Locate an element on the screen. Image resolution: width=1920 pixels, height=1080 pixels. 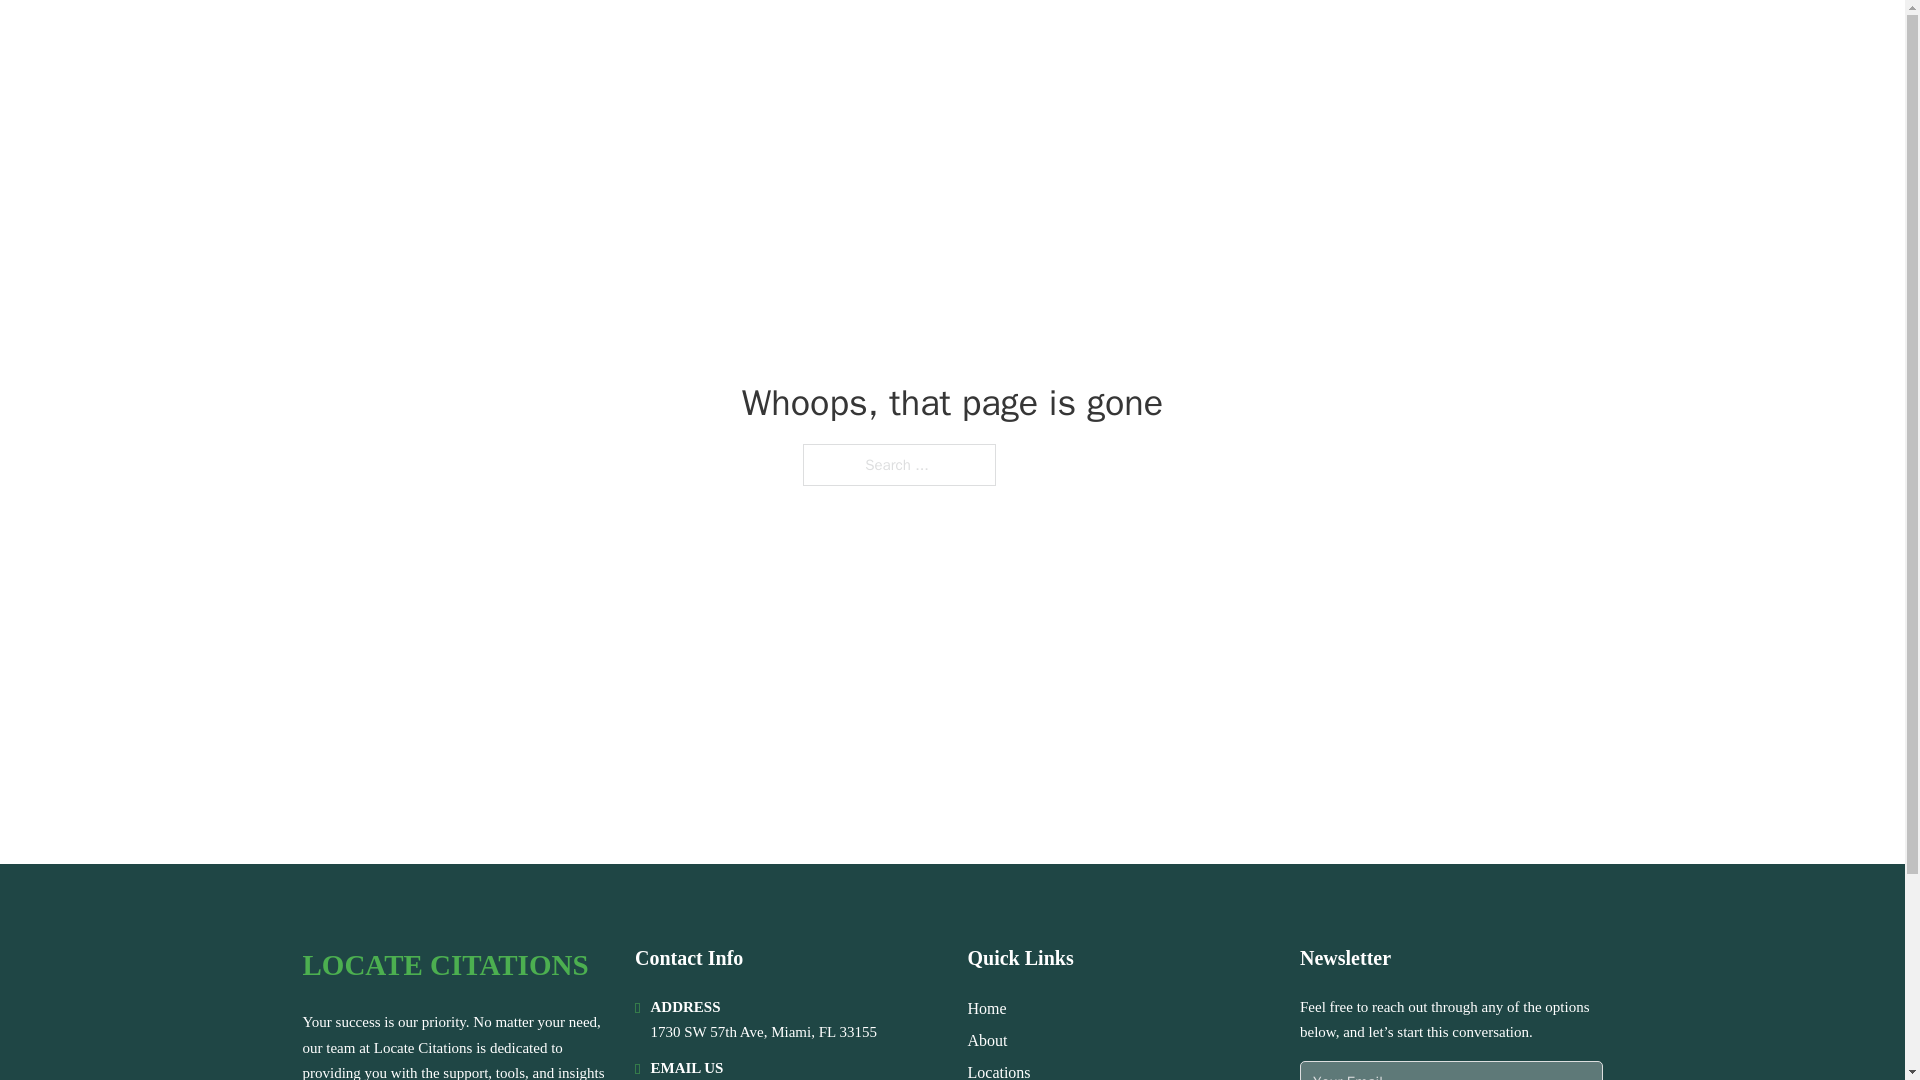
LOCATE CITATIONS is located at coordinates (444, 965).